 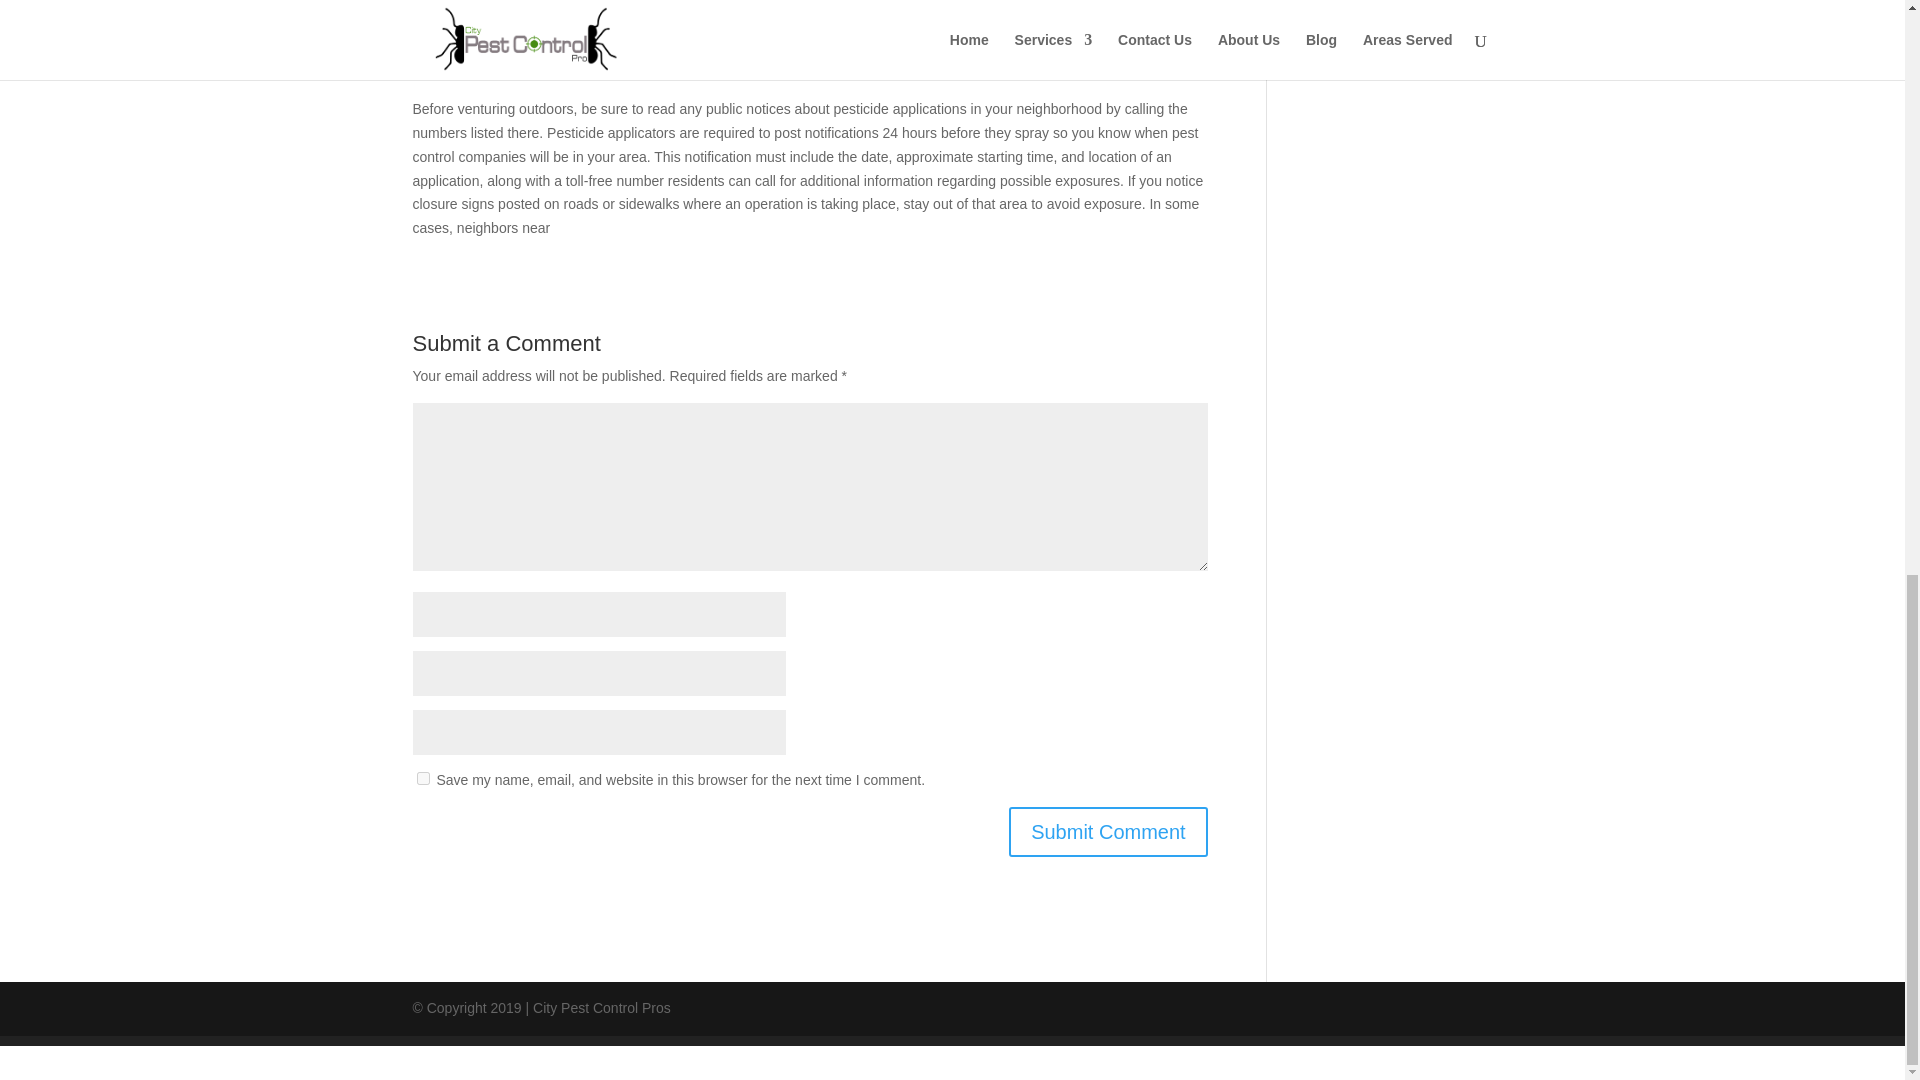 What do you see at coordinates (422, 778) in the screenshot?
I see `yes` at bounding box center [422, 778].